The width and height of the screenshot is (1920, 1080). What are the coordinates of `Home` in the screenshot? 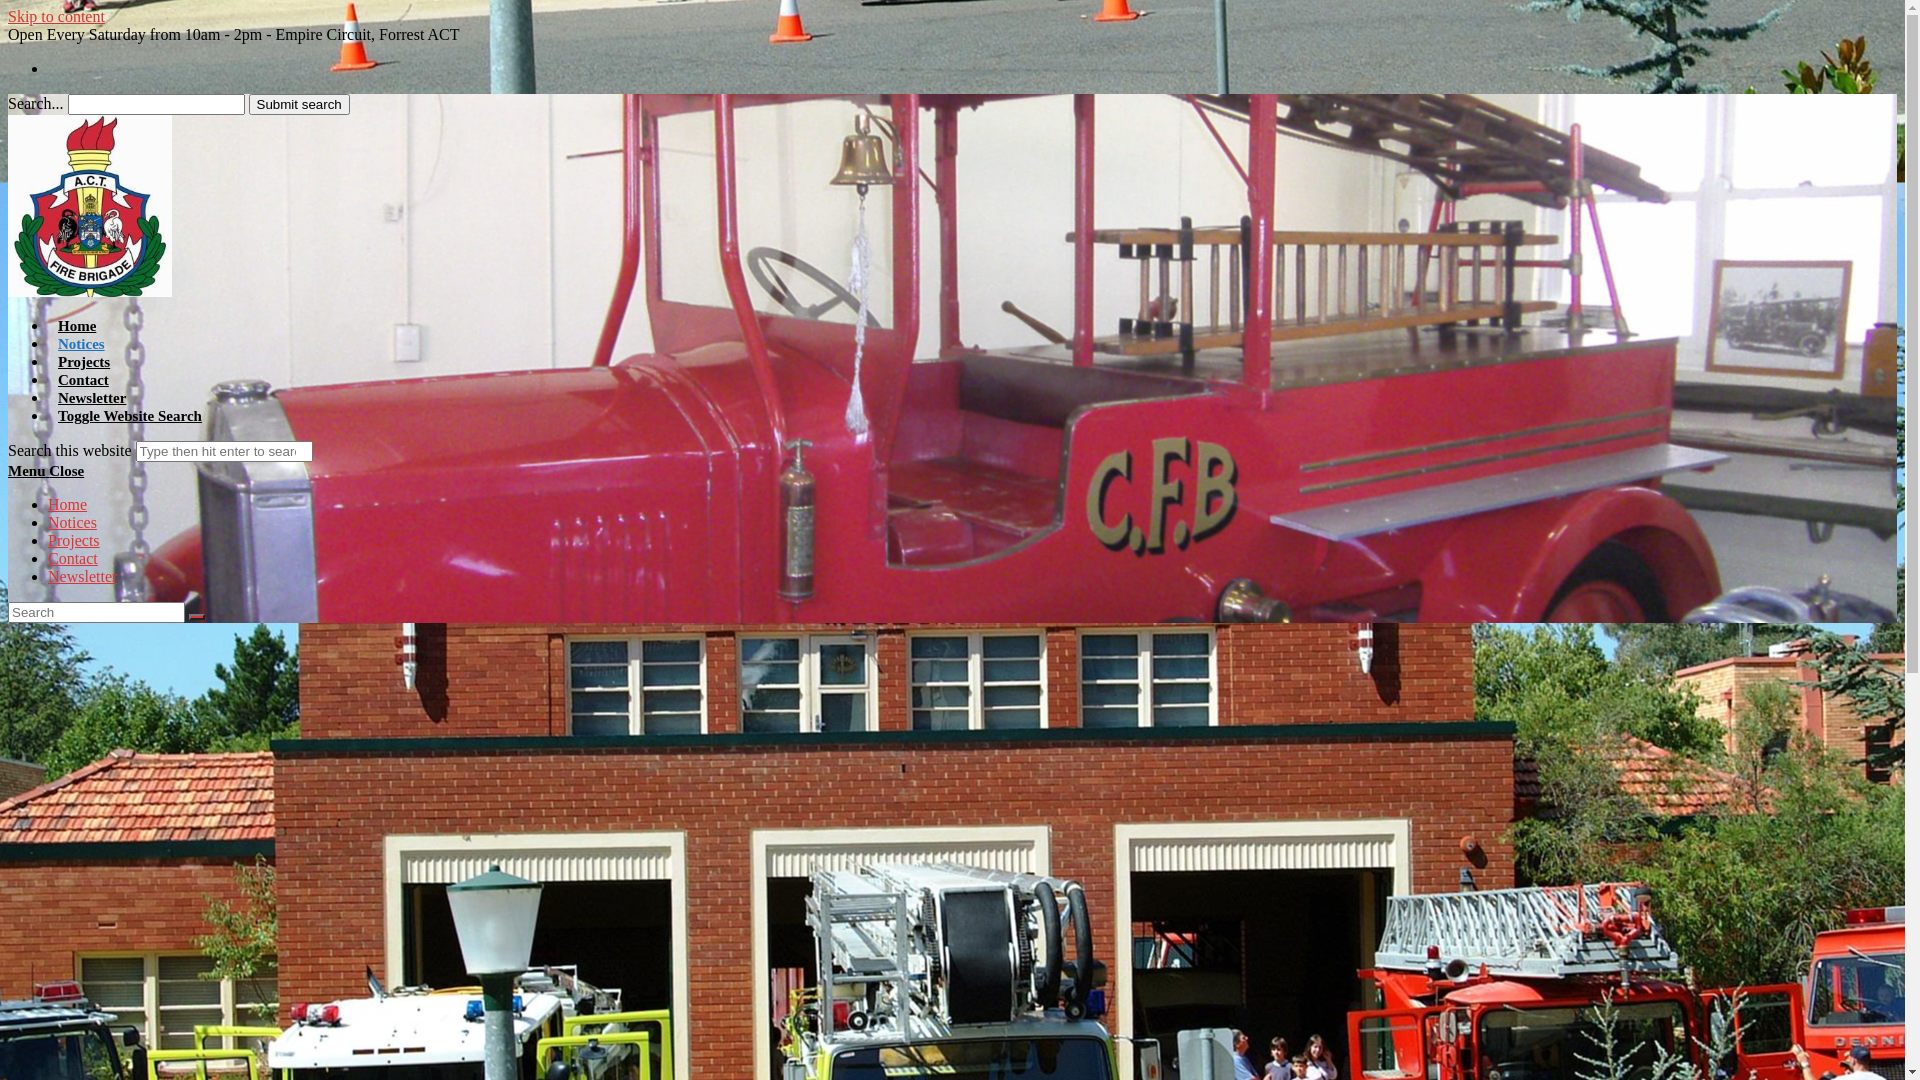 It's located at (77, 326).